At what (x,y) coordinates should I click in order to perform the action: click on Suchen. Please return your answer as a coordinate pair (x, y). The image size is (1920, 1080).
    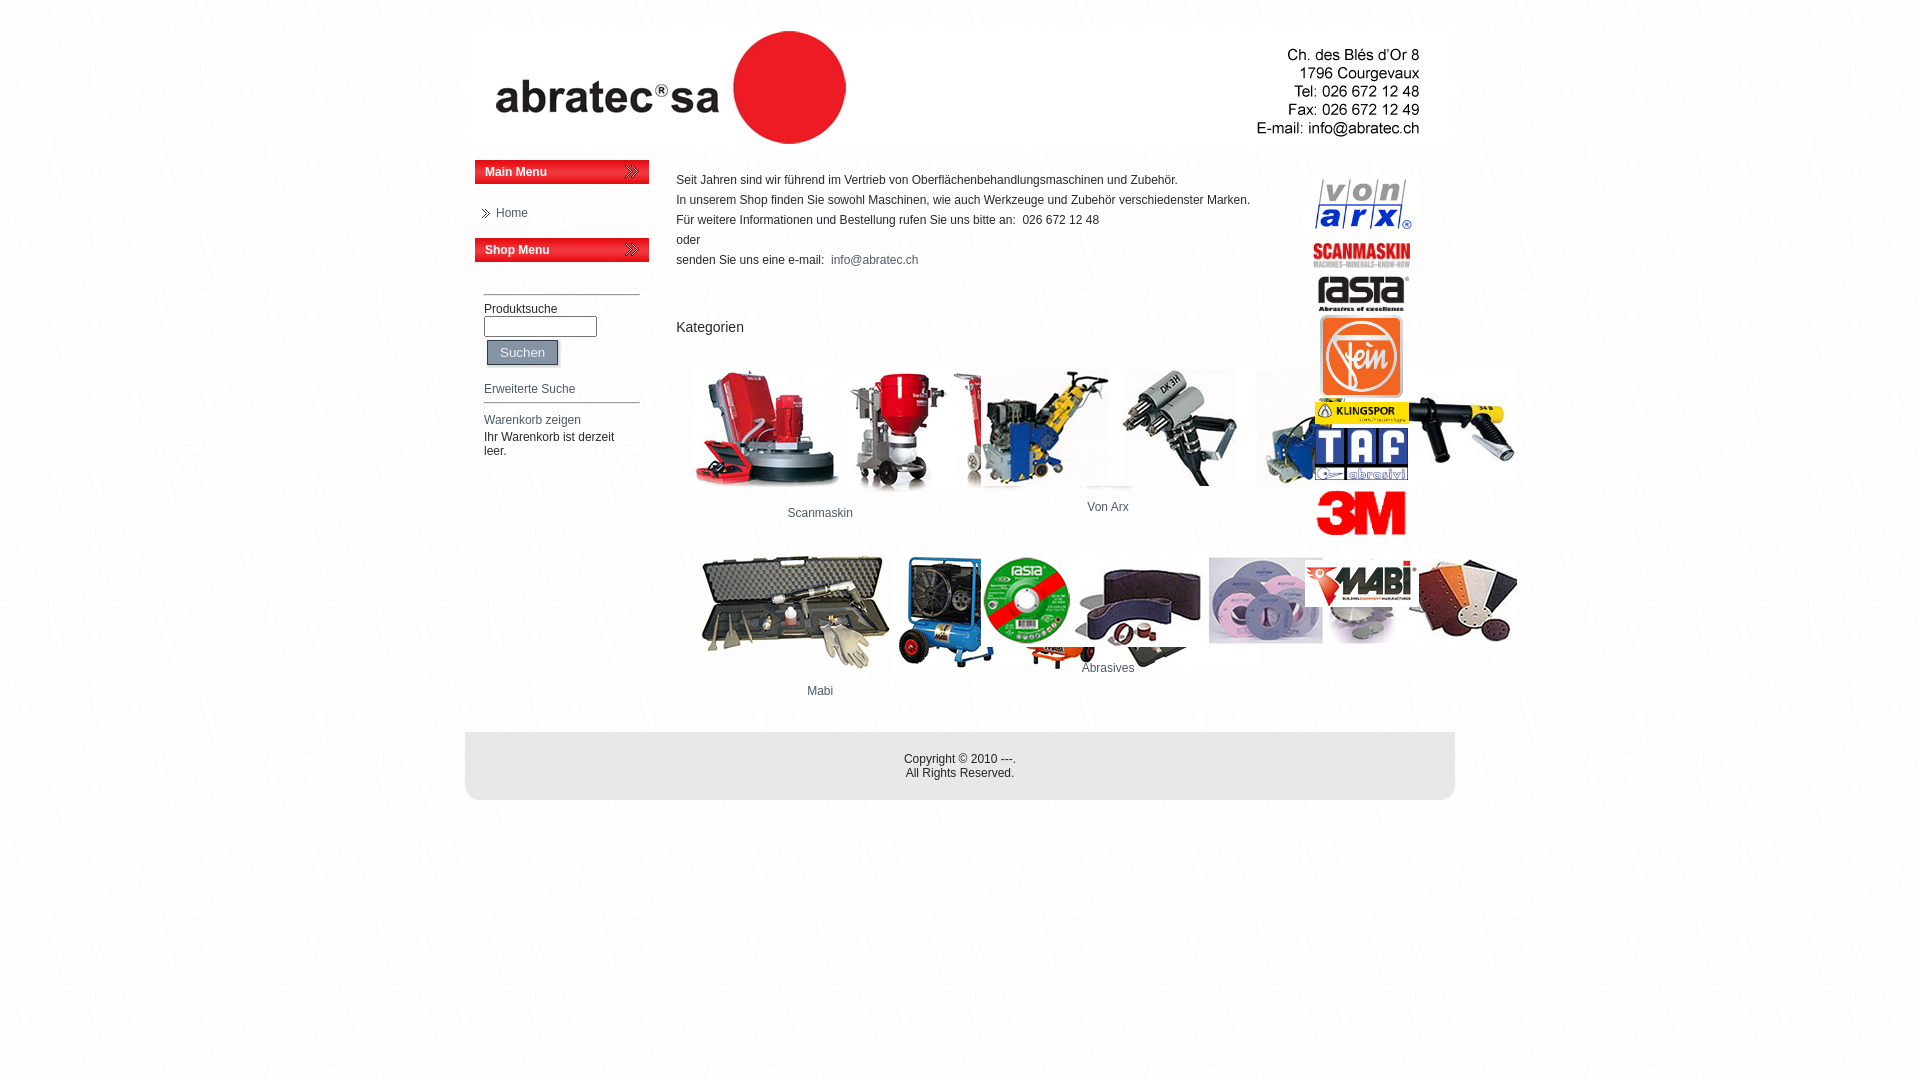
    Looking at the image, I should click on (522, 352).